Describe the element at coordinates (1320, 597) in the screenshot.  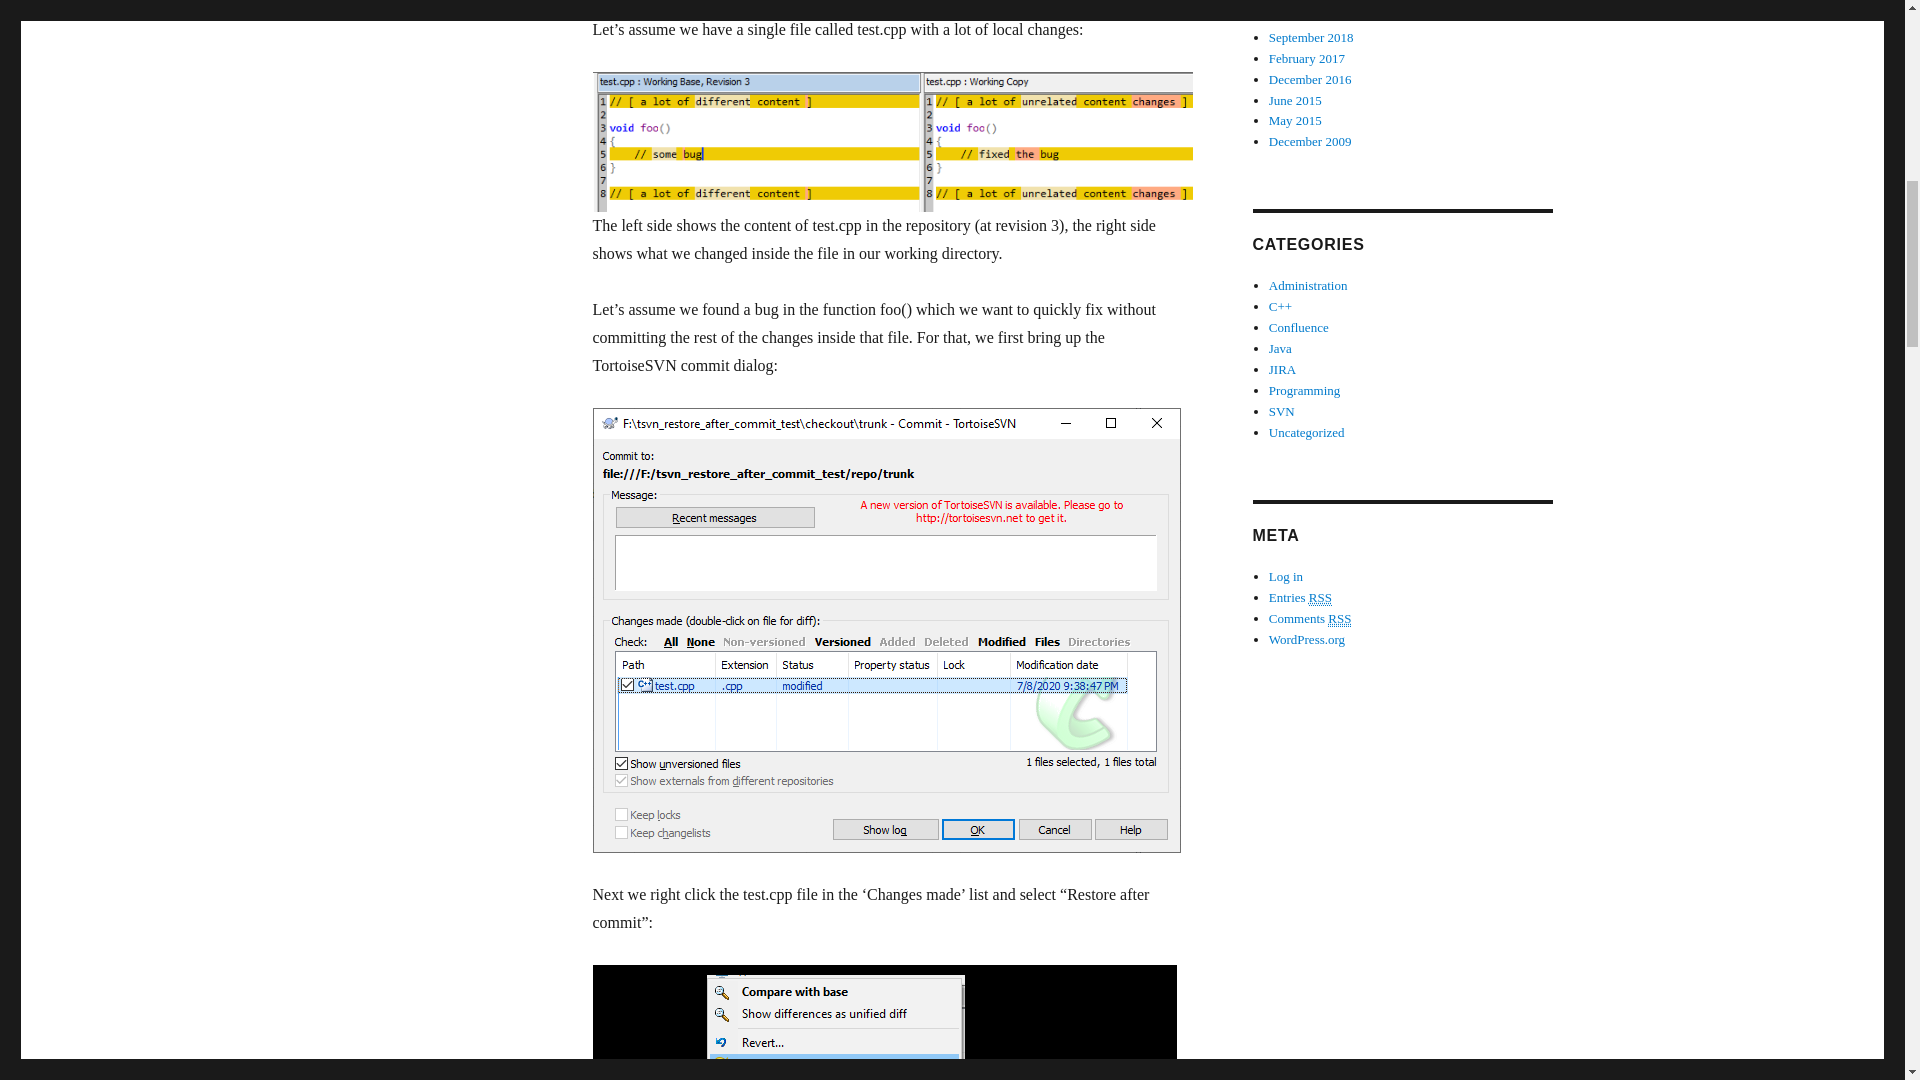
I see `Really Simple Syndication` at that location.